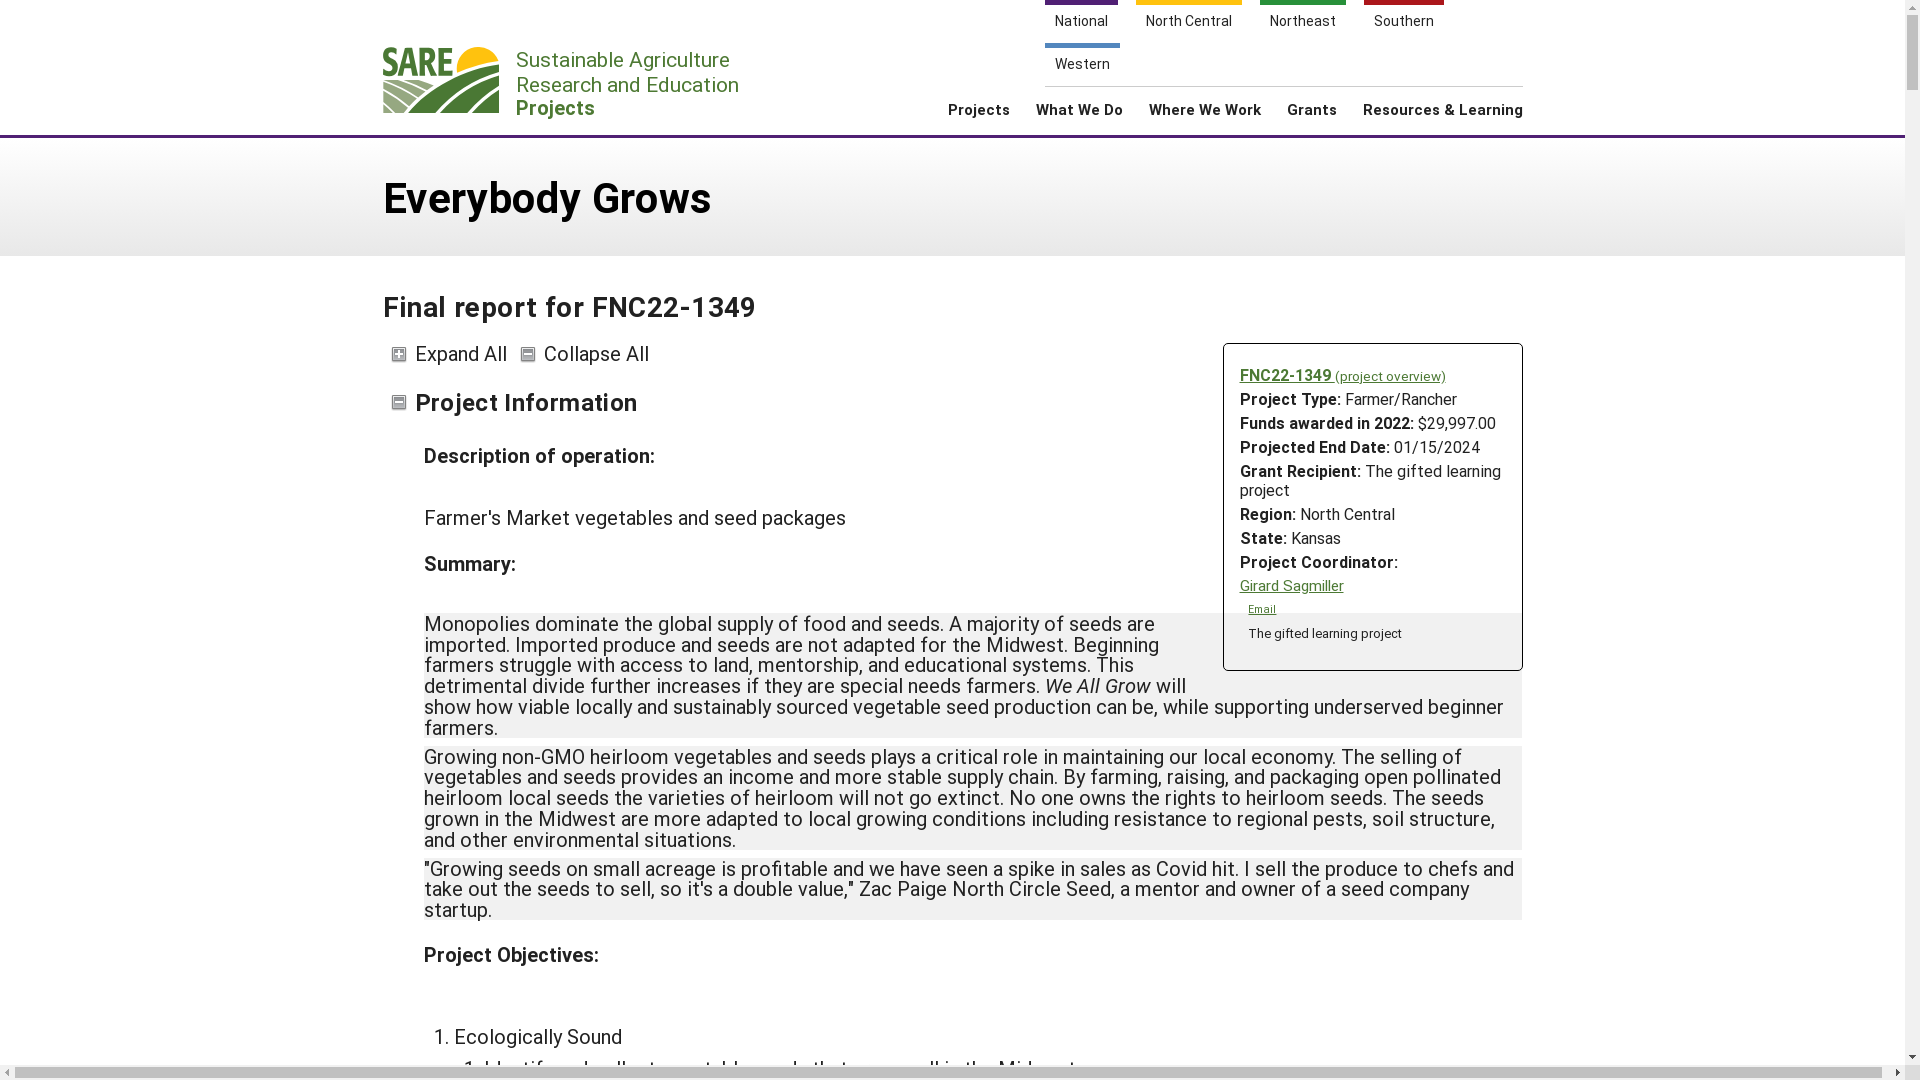 The image size is (1920, 1080). What do you see at coordinates (1189, 22) in the screenshot?
I see `Western` at bounding box center [1189, 22].